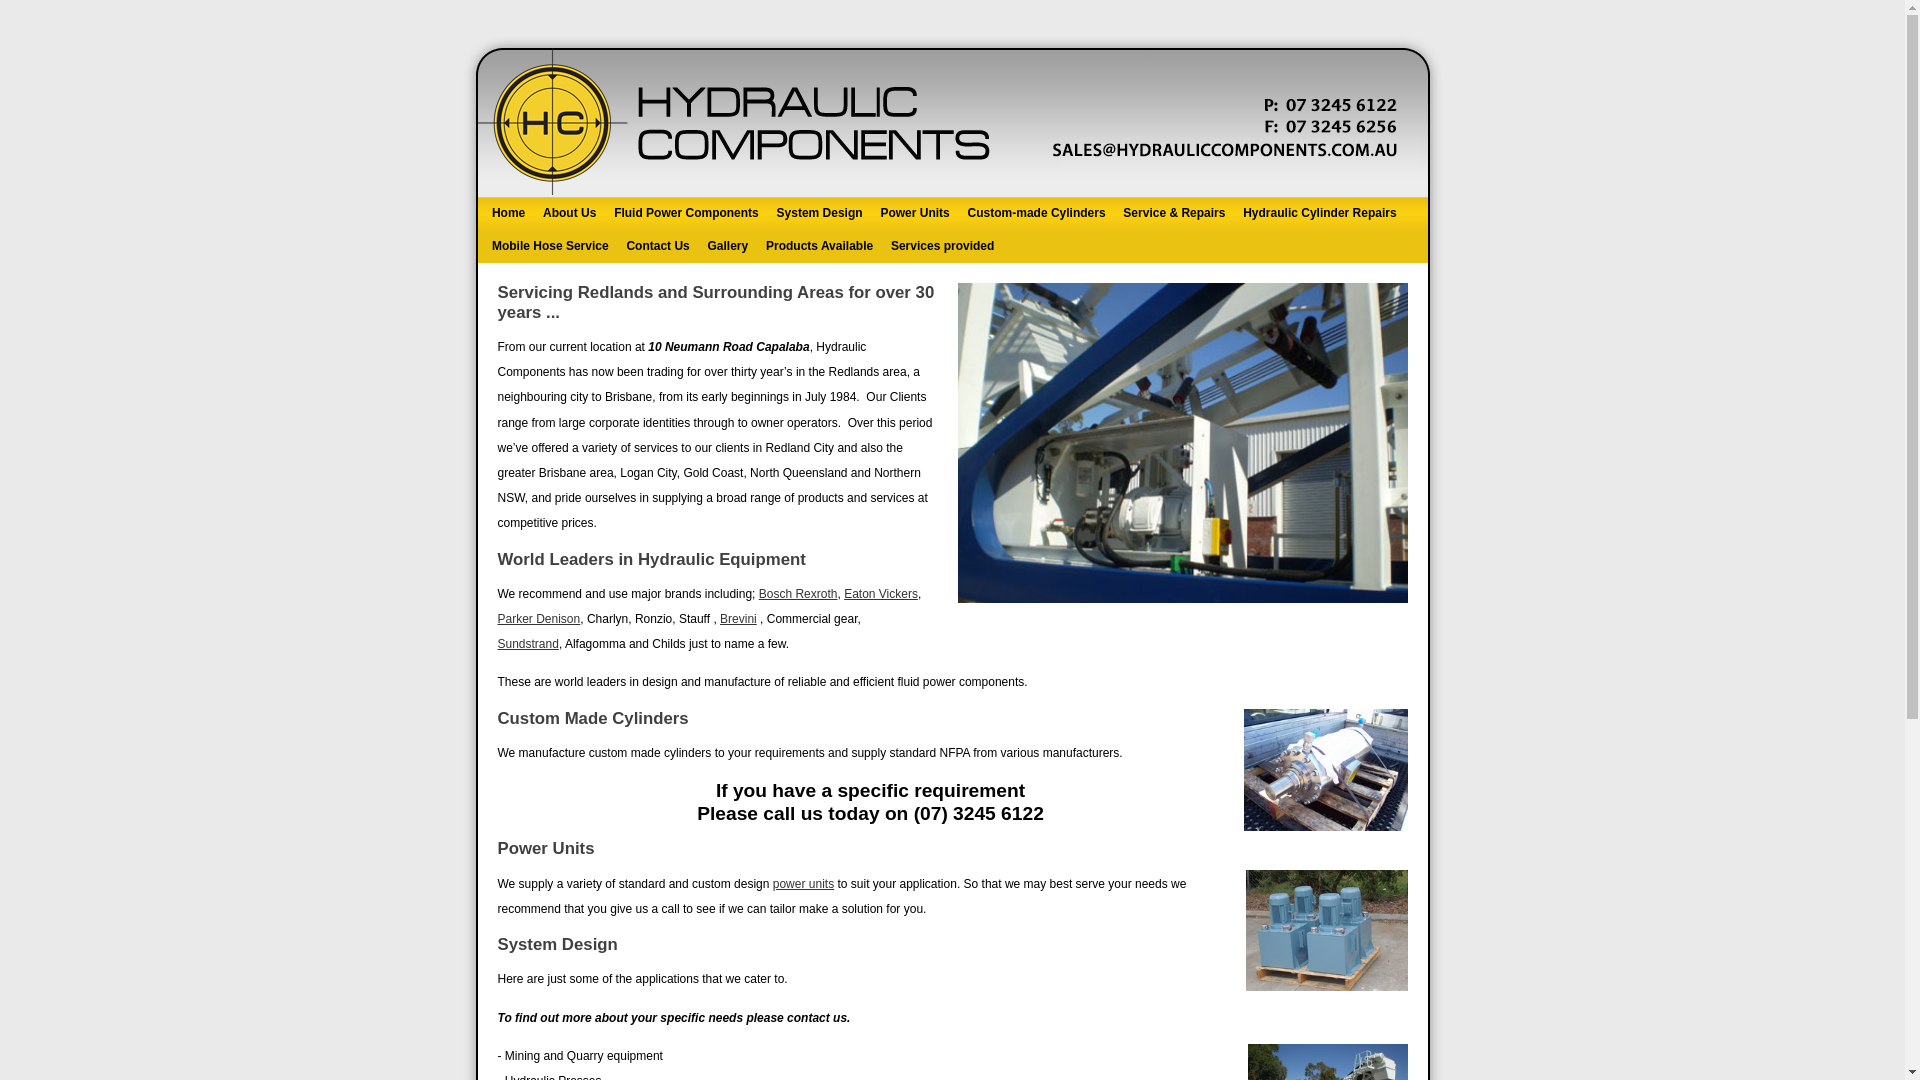  Describe the element at coordinates (738, 619) in the screenshot. I see `Brevini` at that location.